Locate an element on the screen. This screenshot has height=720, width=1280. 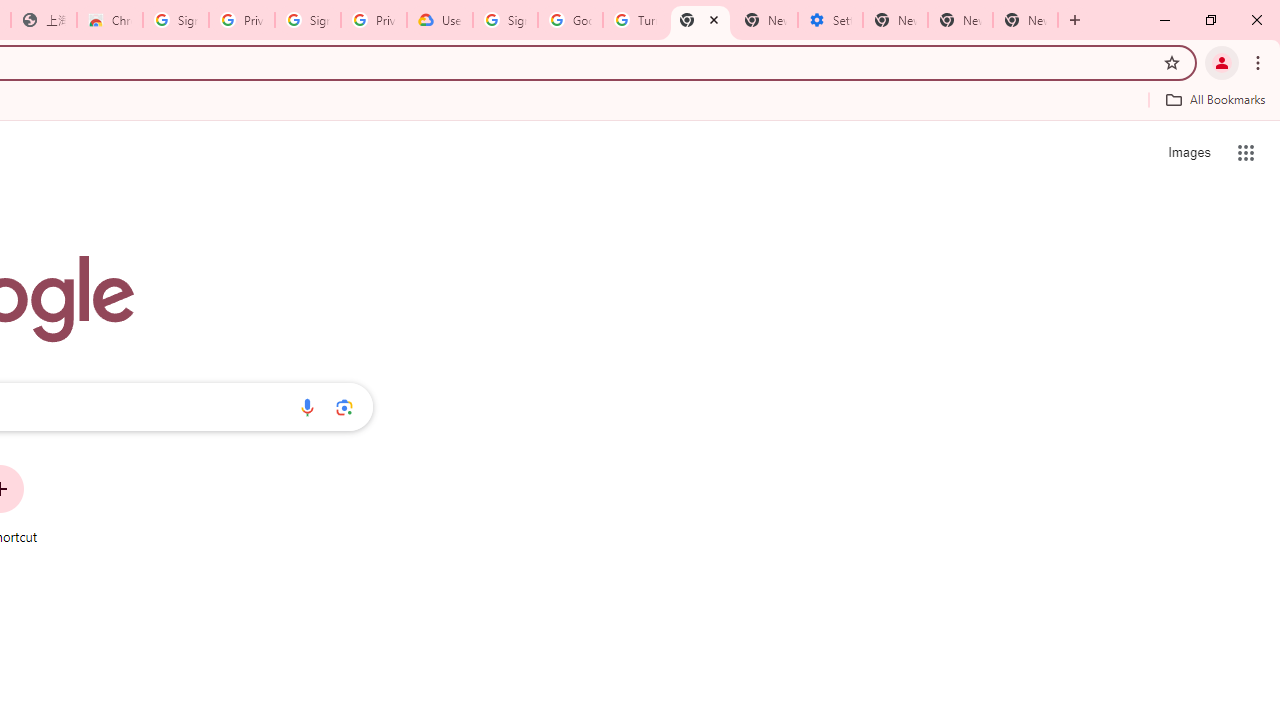
Google Account Help is located at coordinates (570, 20).